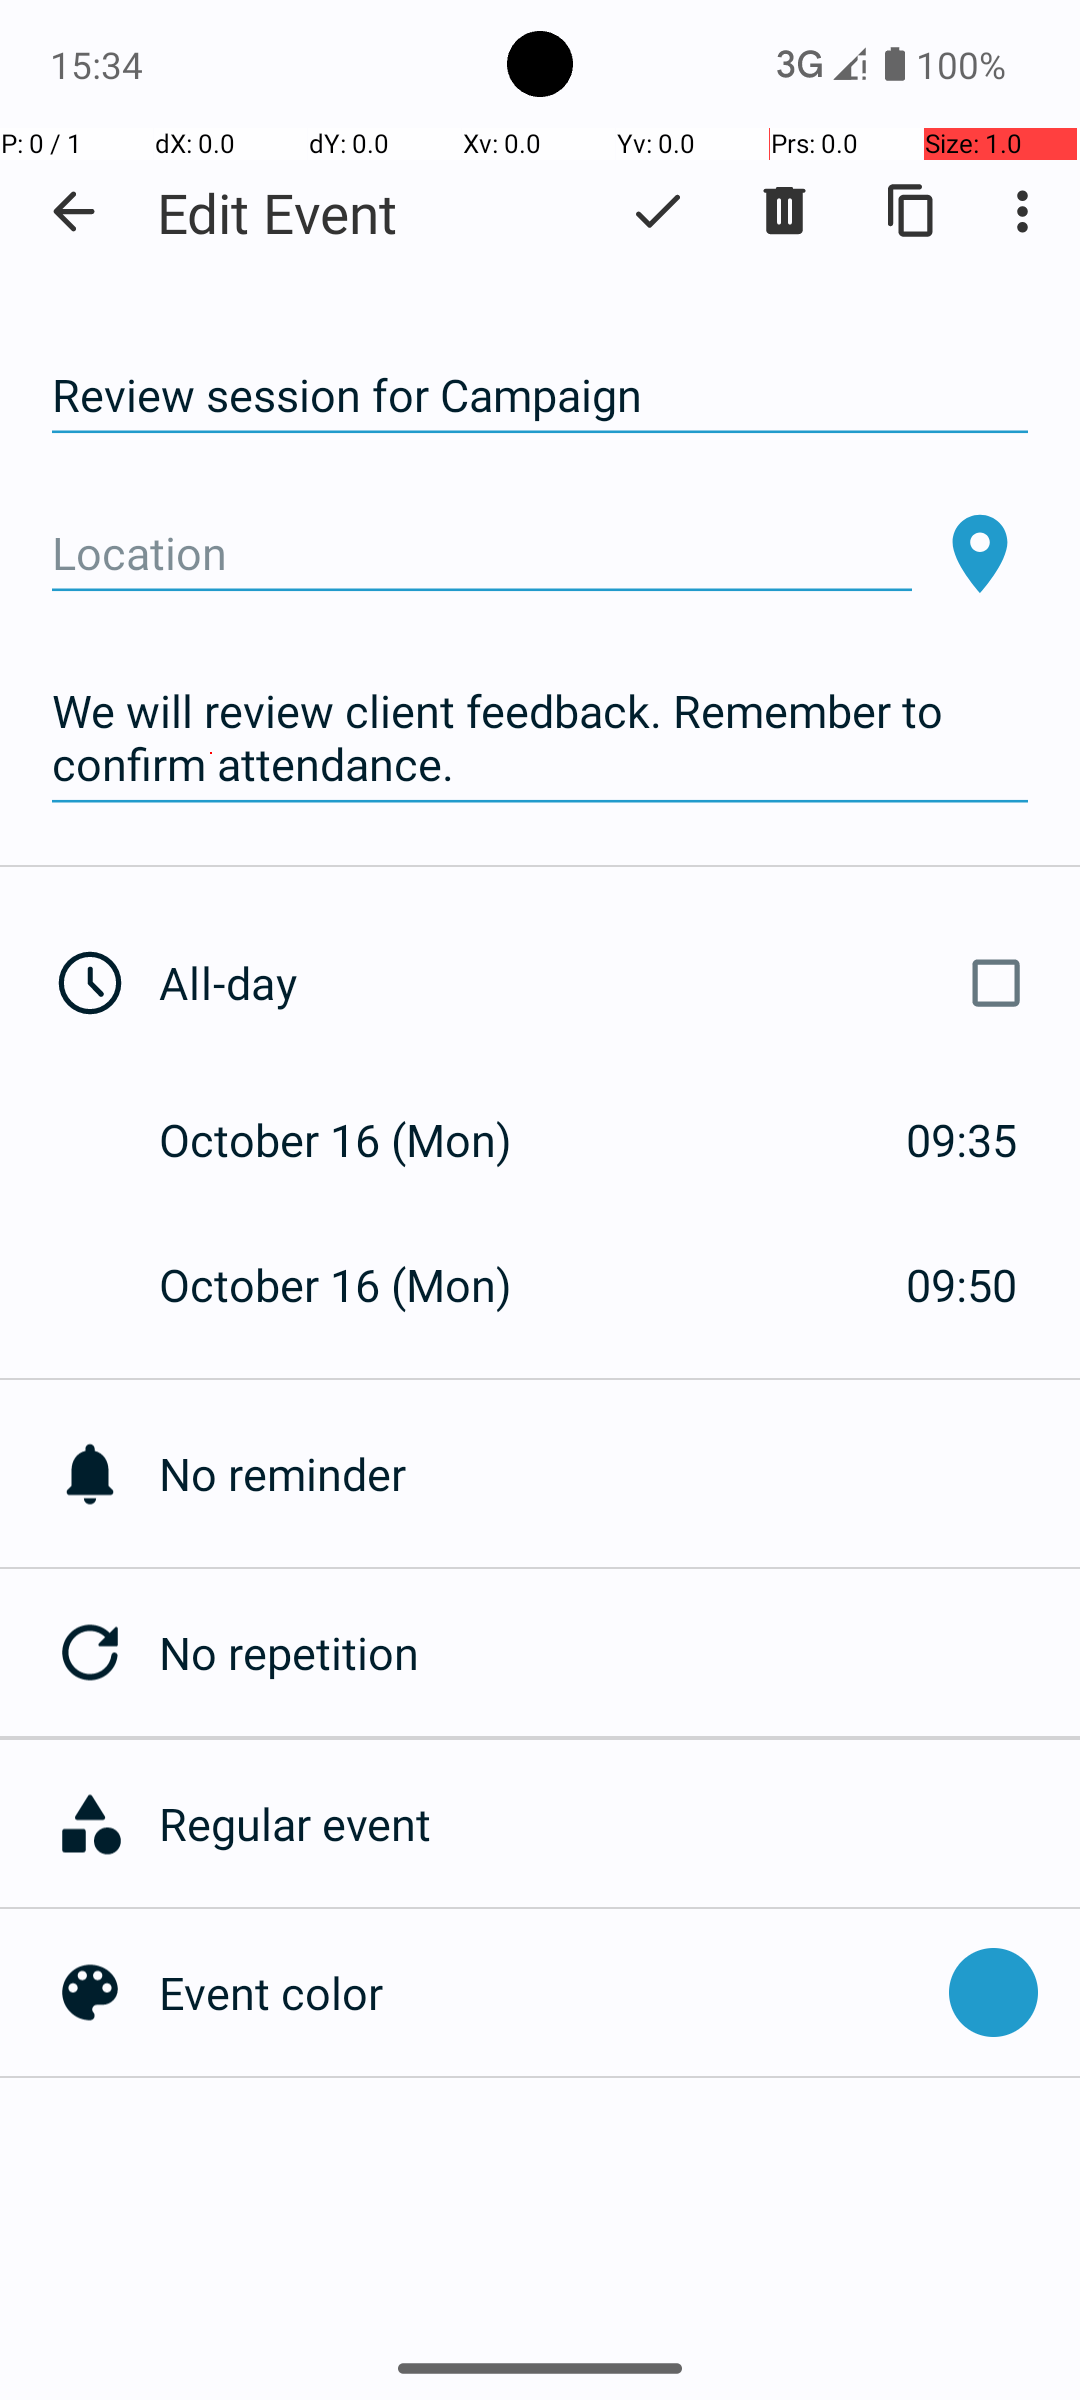 The image size is (1080, 2400). I want to click on Review session for Campaign, so click(540, 396).